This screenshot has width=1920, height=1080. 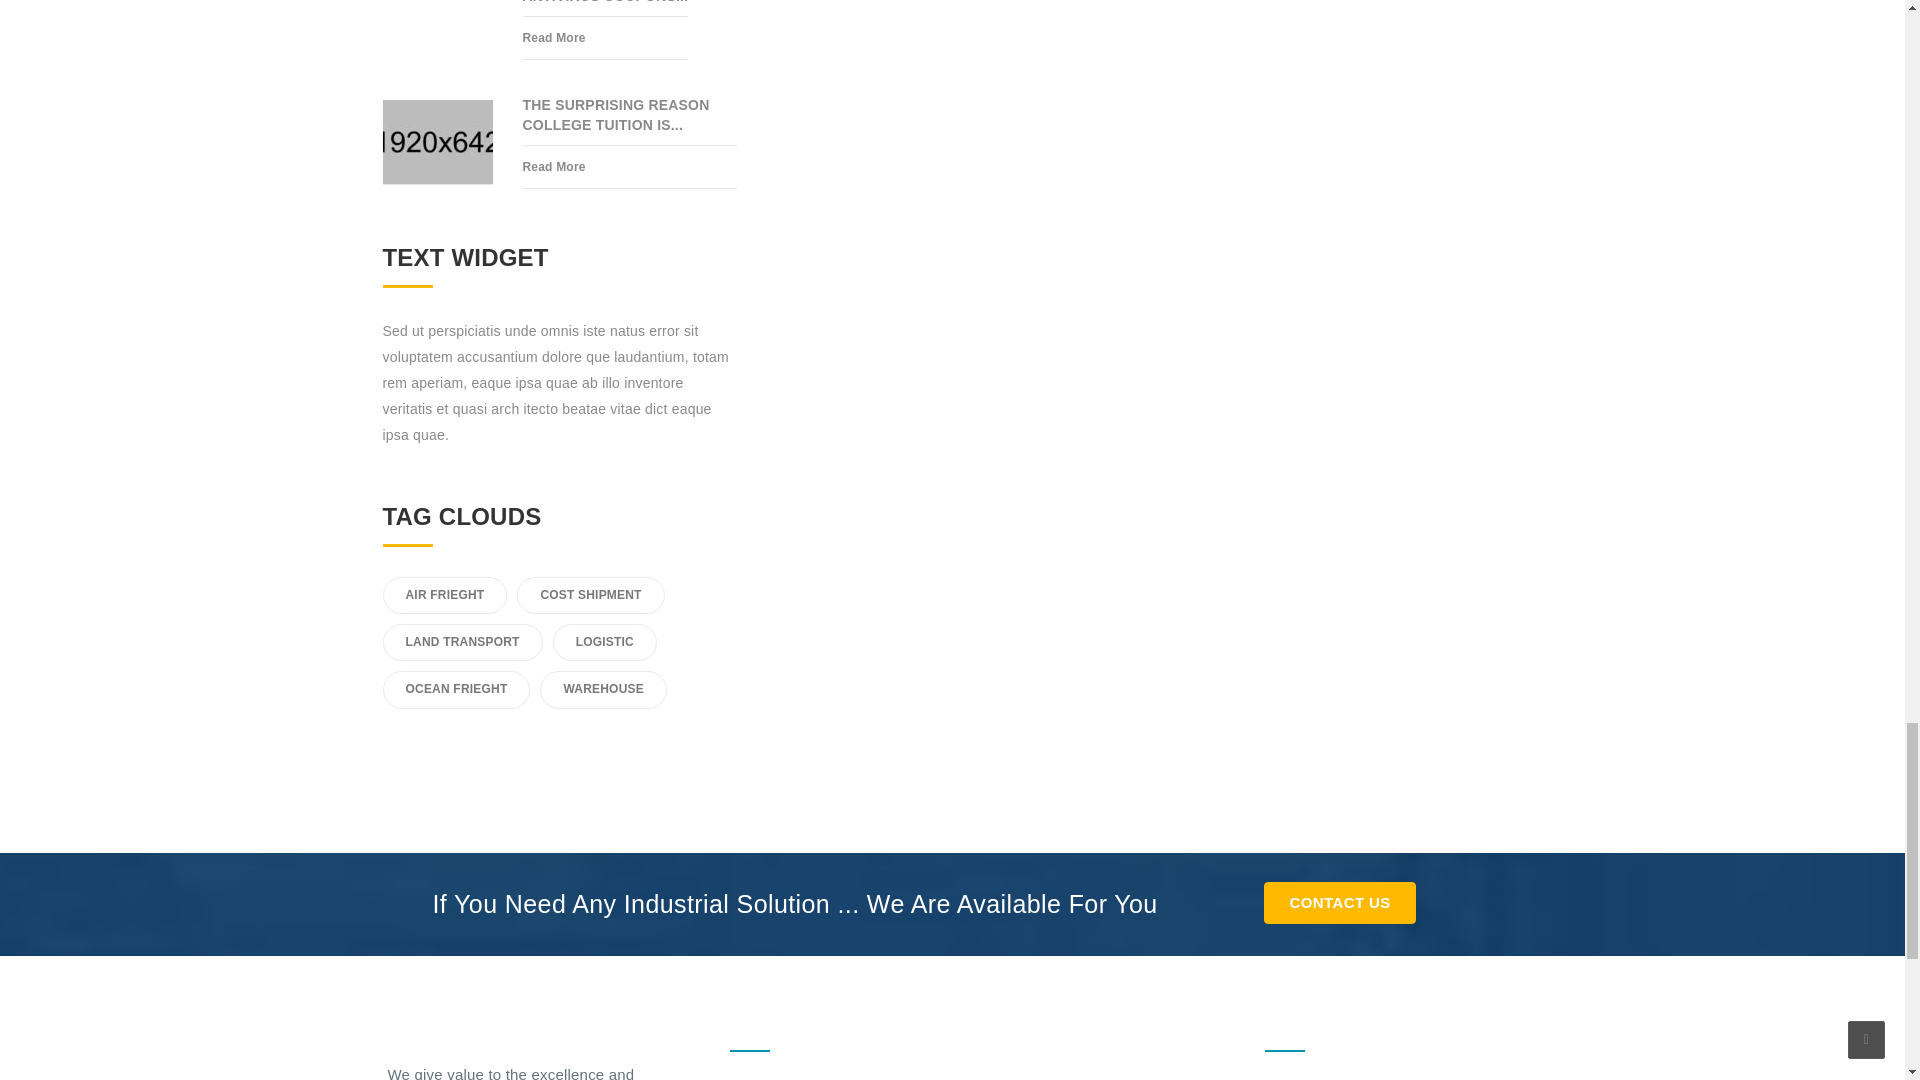 I want to click on Antivirus Coupons, so click(x=604, y=8).